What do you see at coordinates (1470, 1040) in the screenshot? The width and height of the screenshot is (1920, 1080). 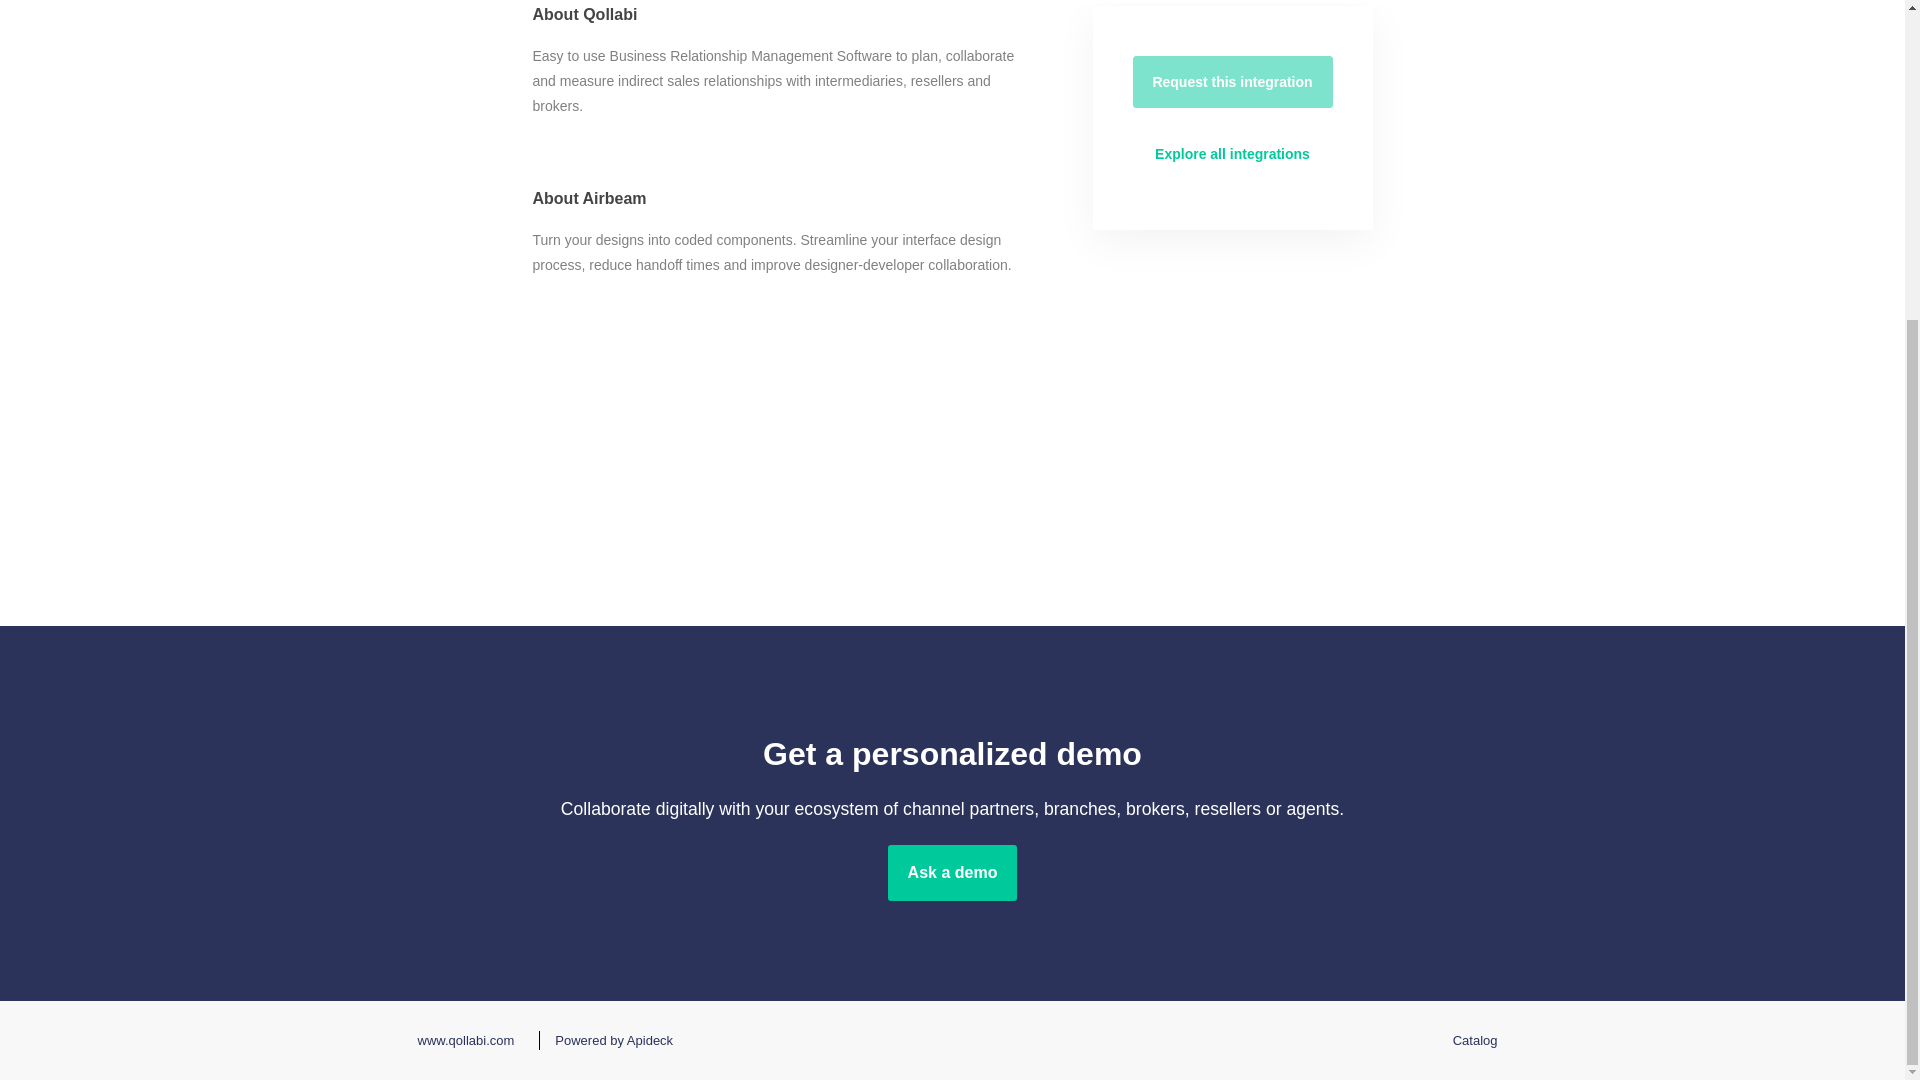 I see `Catalog` at bounding box center [1470, 1040].